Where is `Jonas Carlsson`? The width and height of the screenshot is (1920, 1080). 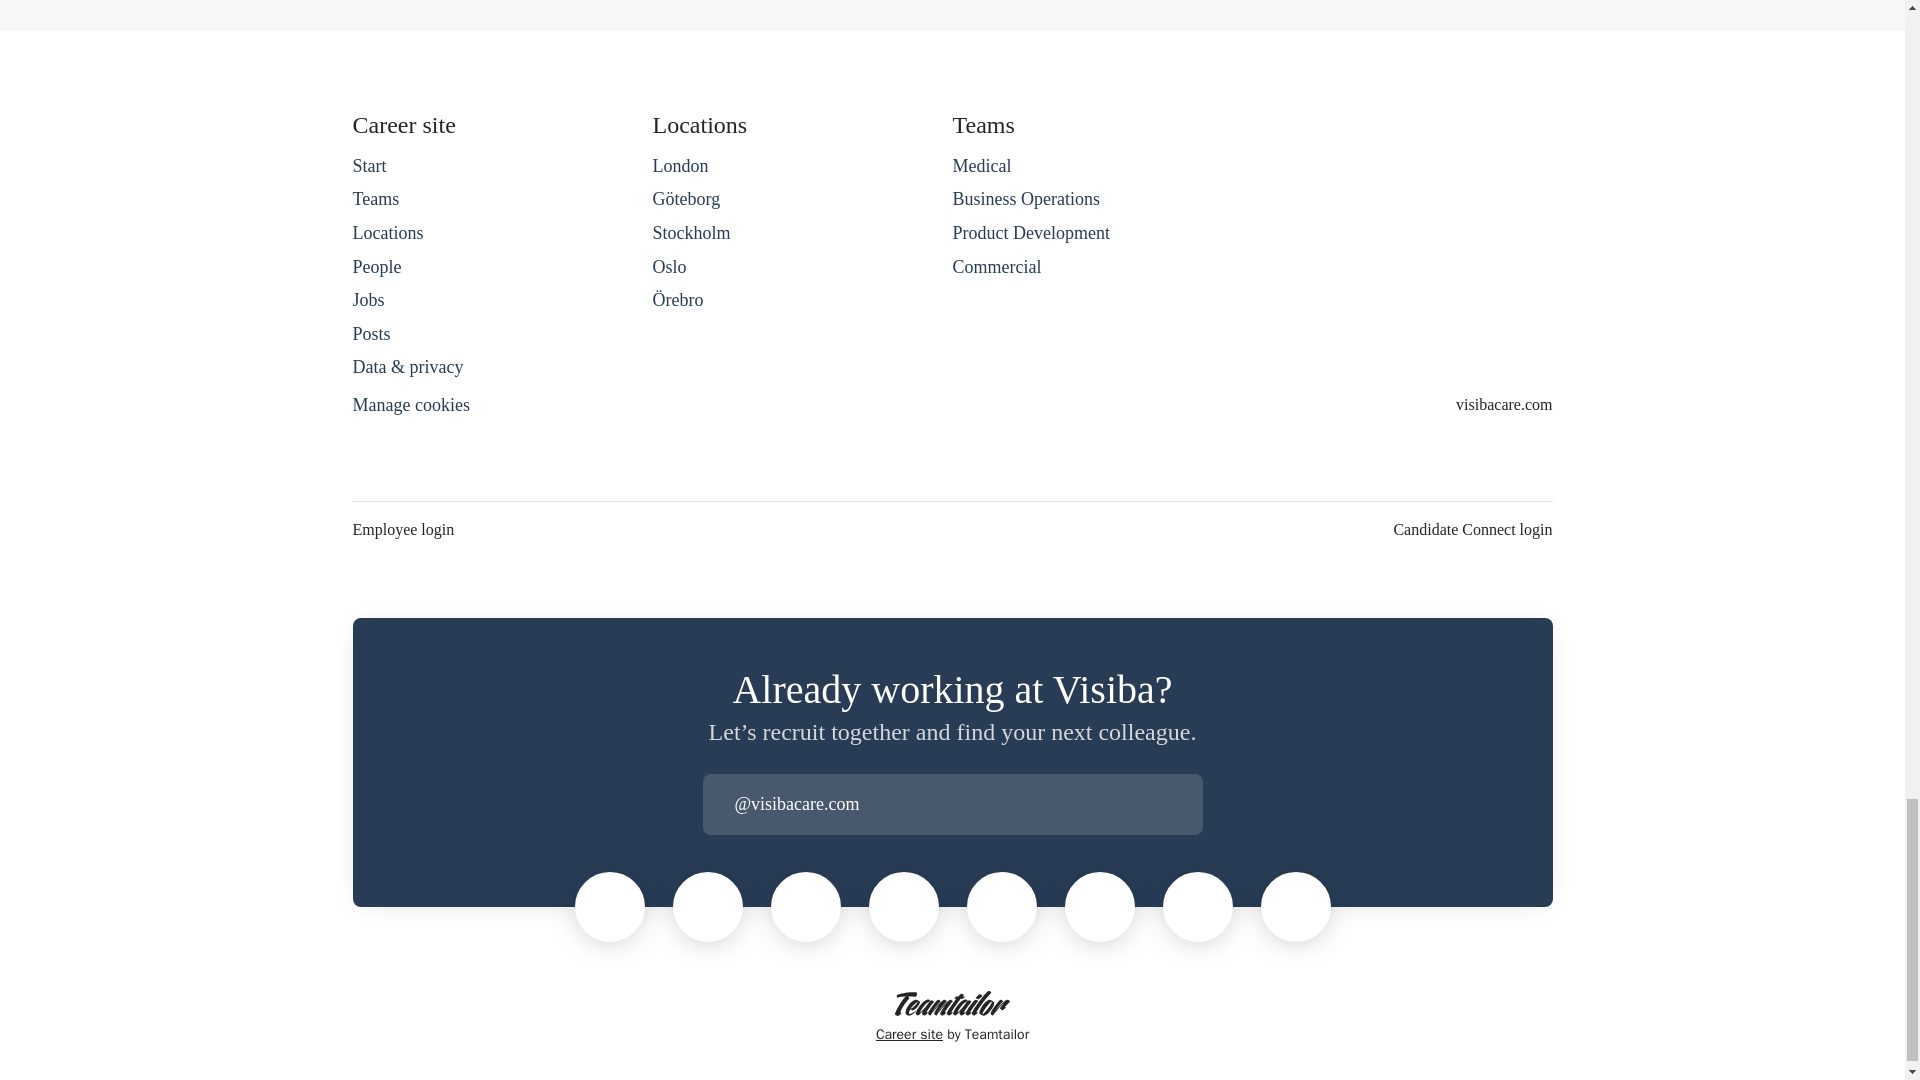
Jonas Carlsson is located at coordinates (805, 906).